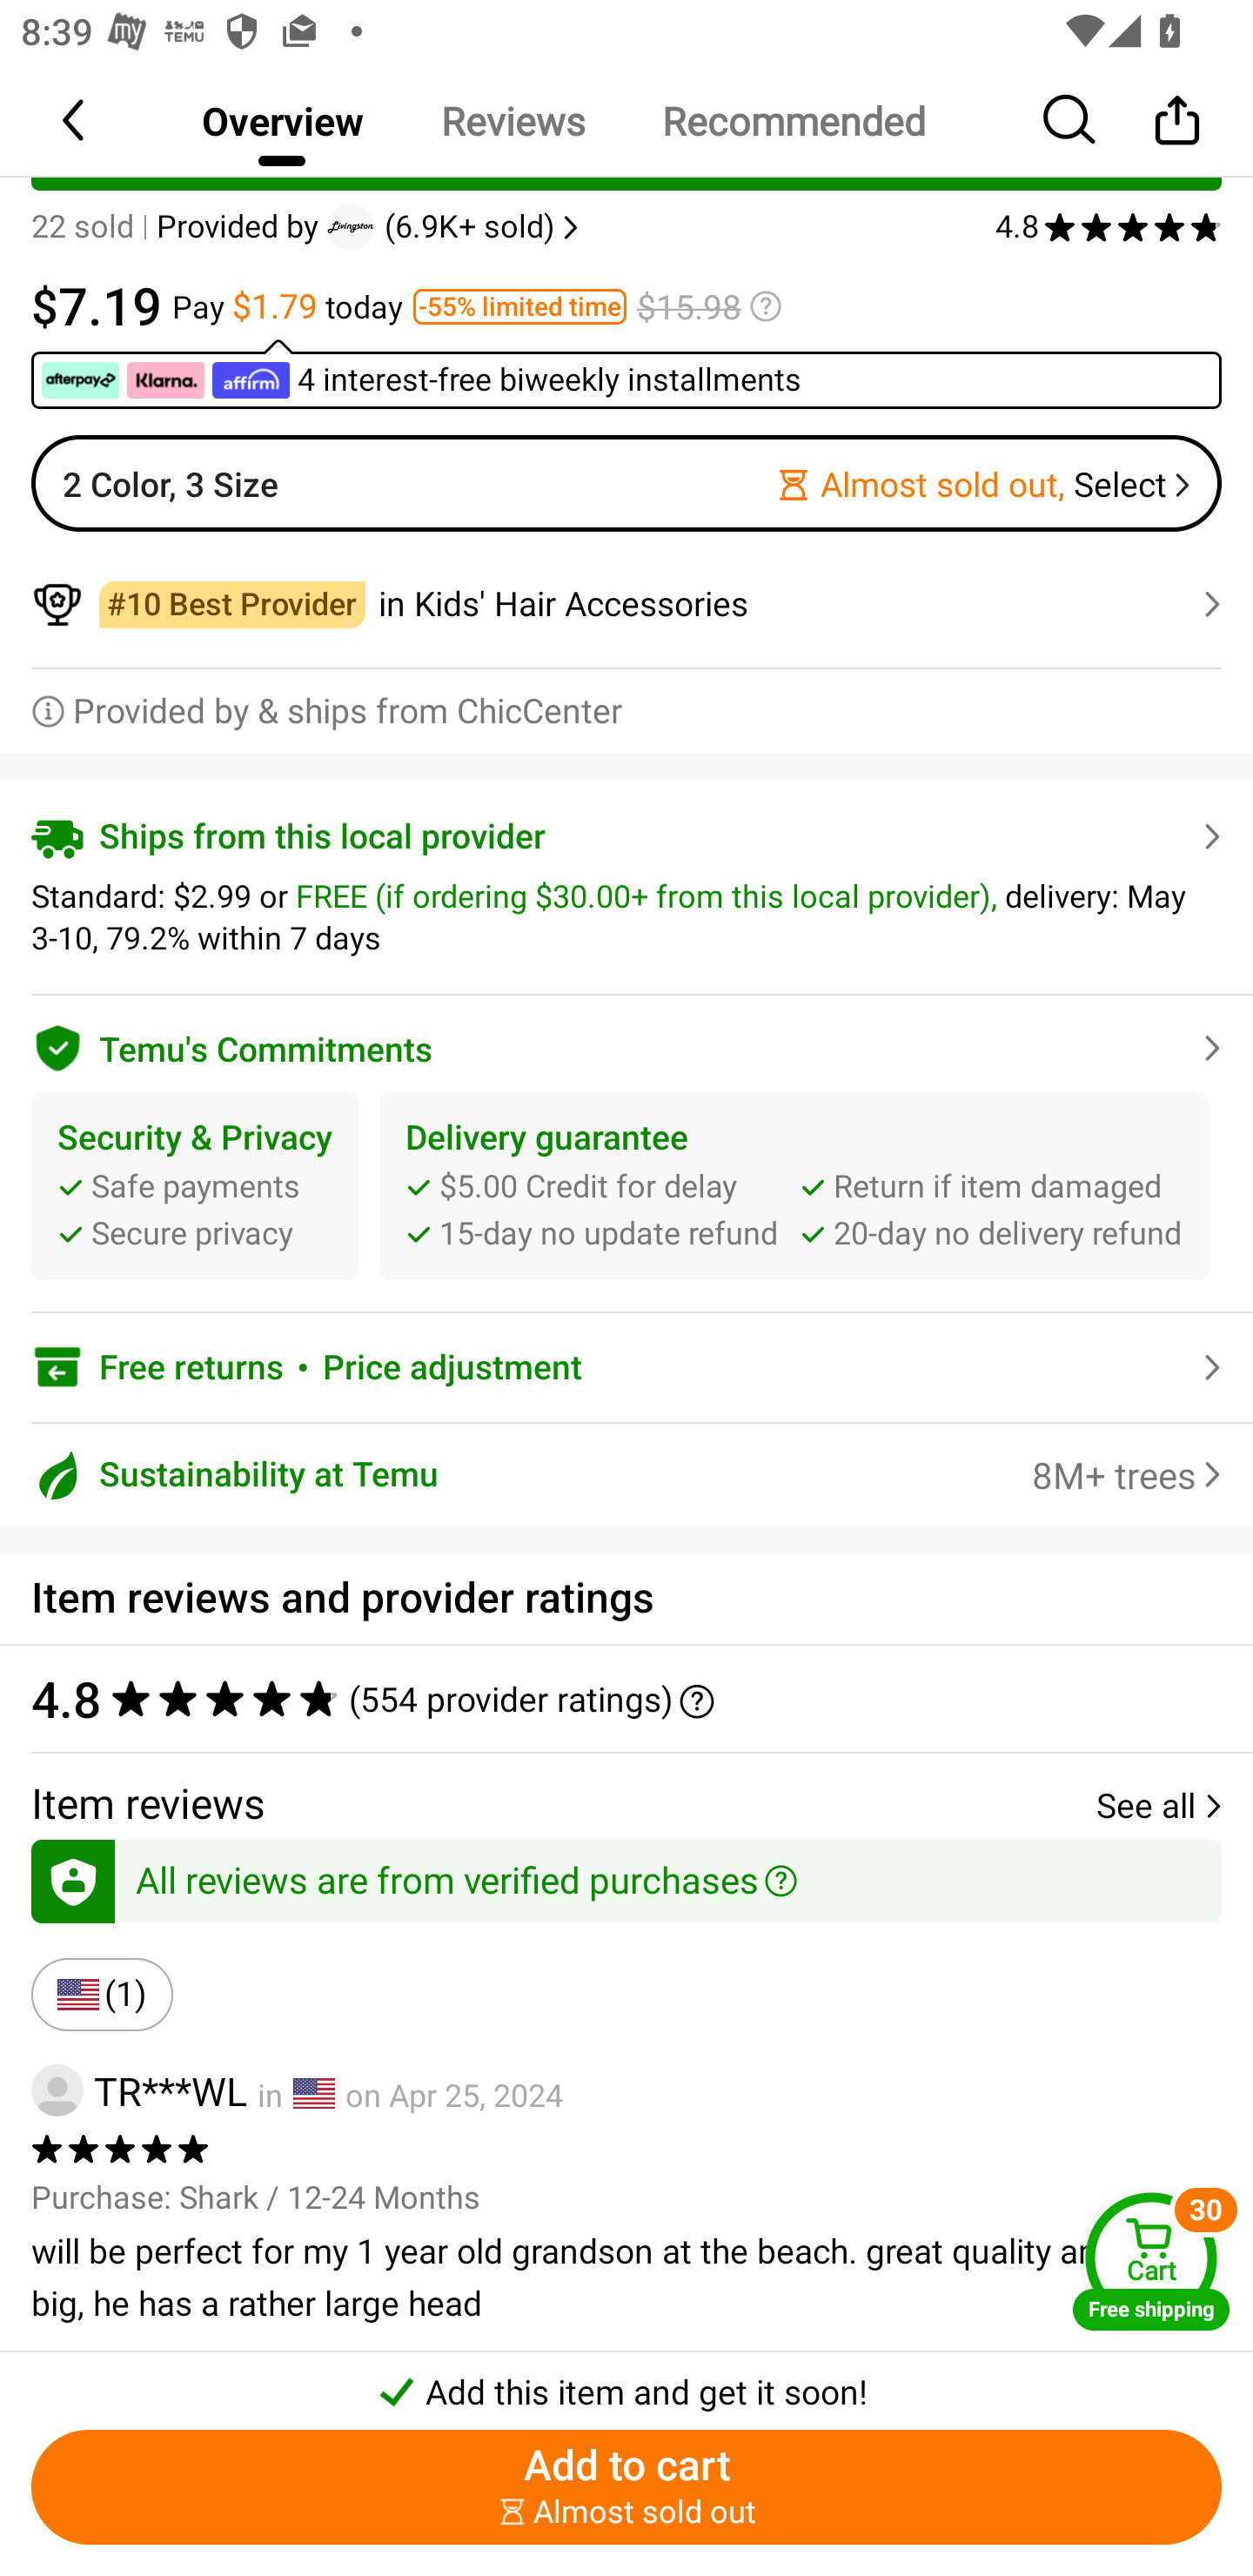 This screenshot has height=2576, width=1253. What do you see at coordinates (76, 119) in the screenshot?
I see `Back` at bounding box center [76, 119].